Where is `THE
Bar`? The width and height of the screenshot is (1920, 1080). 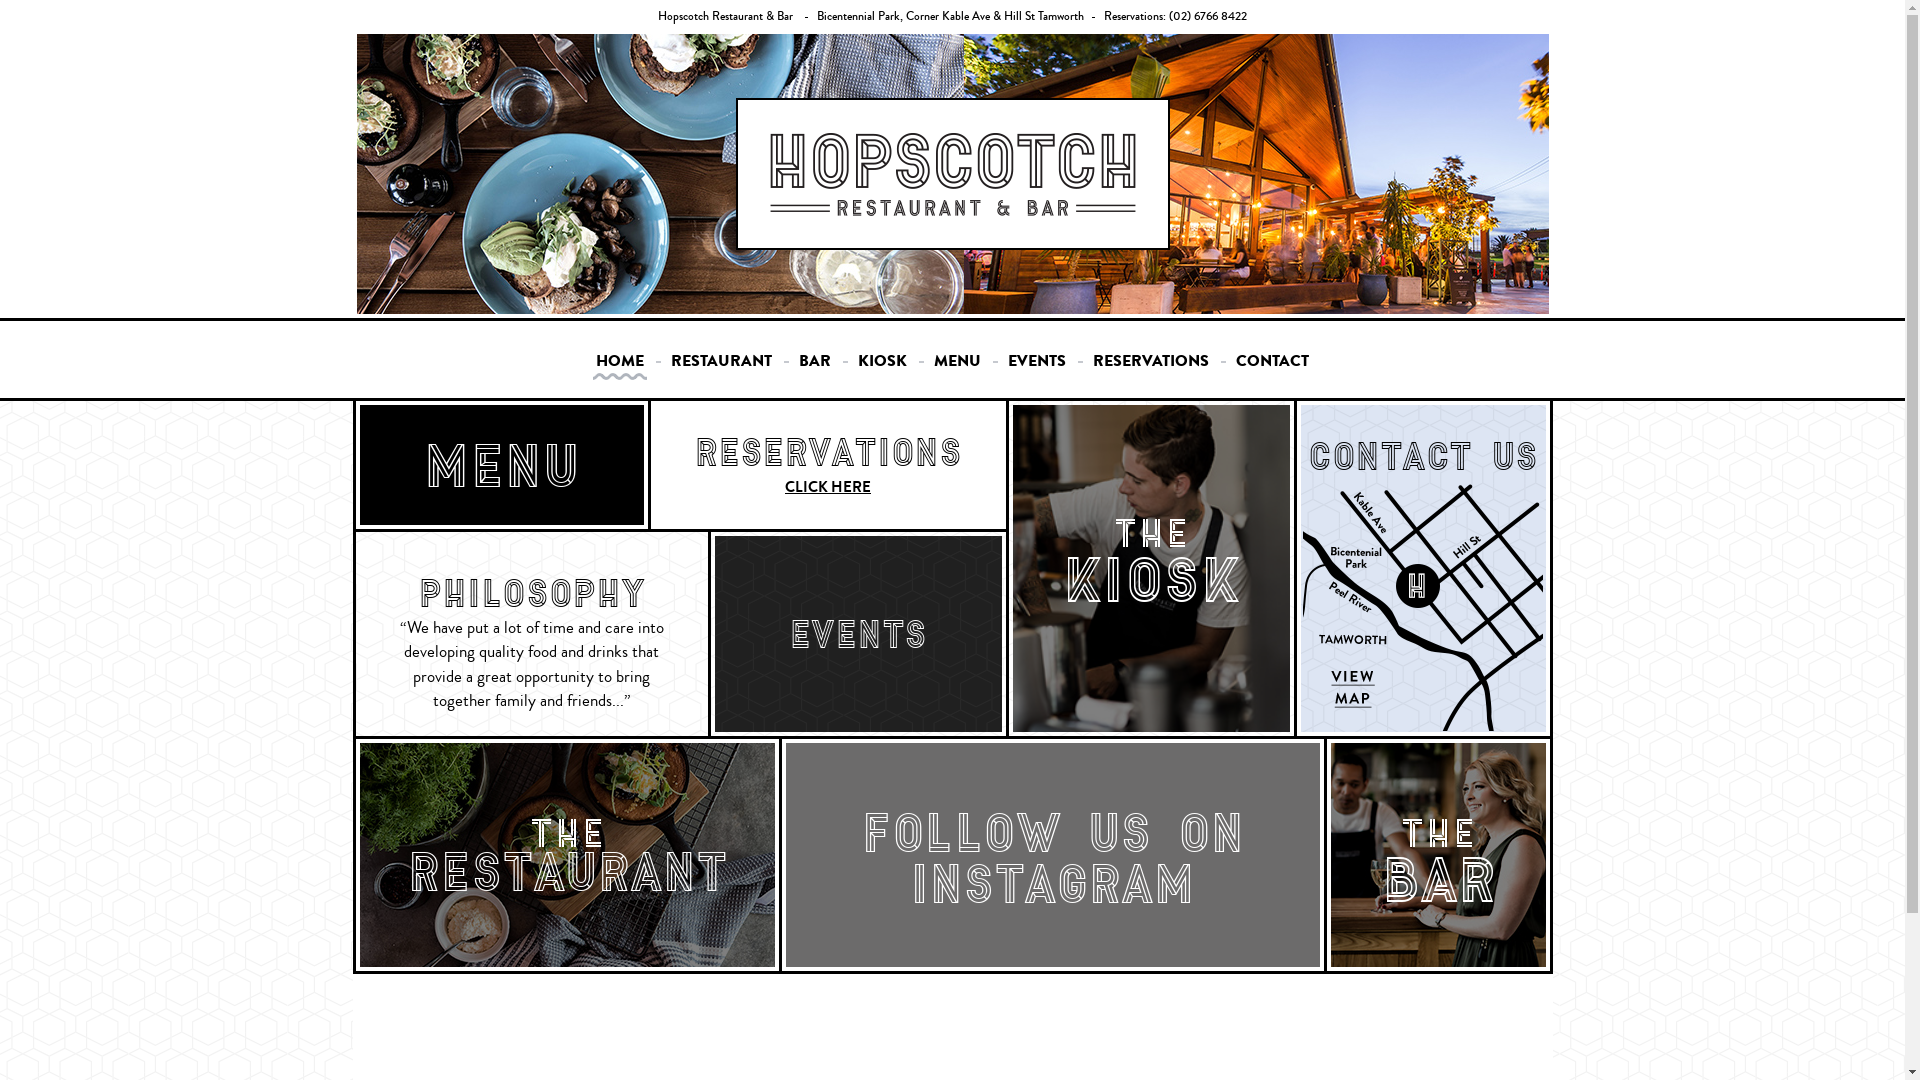
THE
Bar is located at coordinates (1438, 855).